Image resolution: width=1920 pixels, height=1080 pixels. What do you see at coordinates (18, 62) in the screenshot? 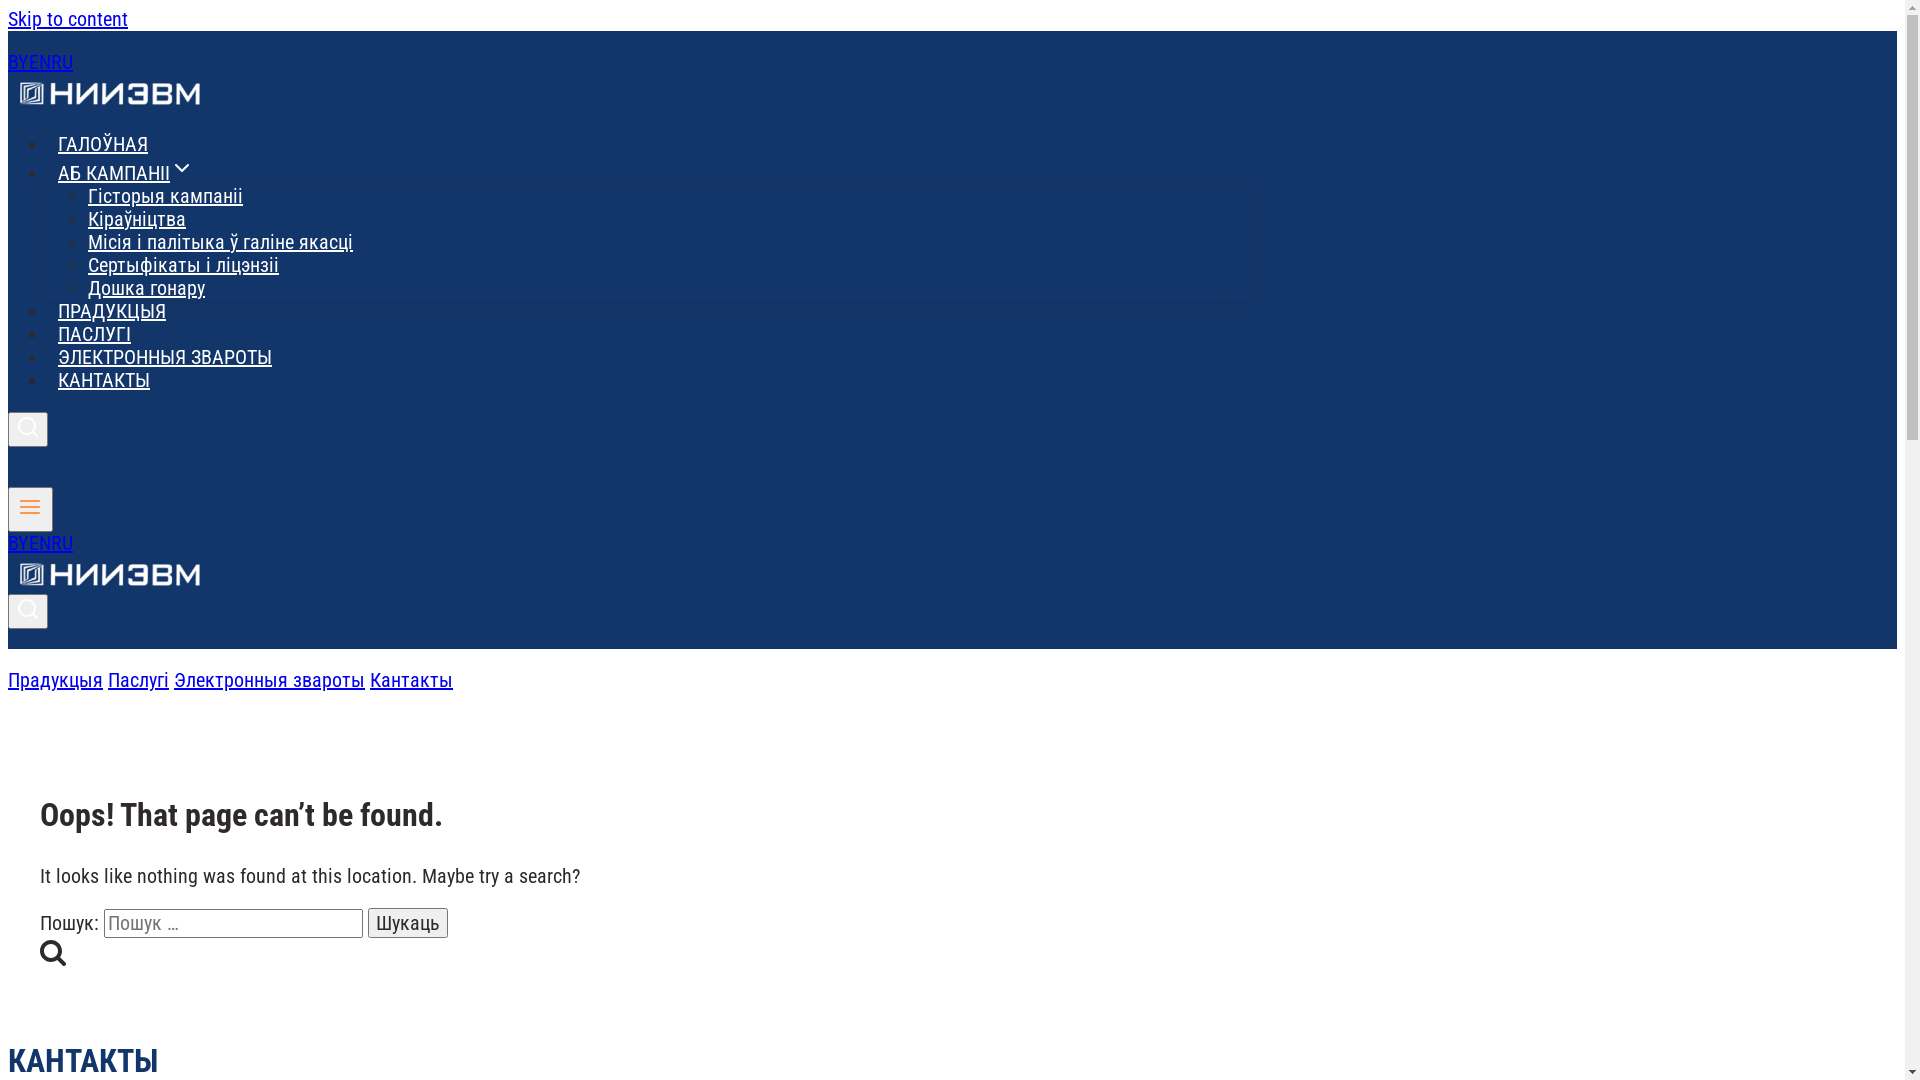
I see `BY` at bounding box center [18, 62].